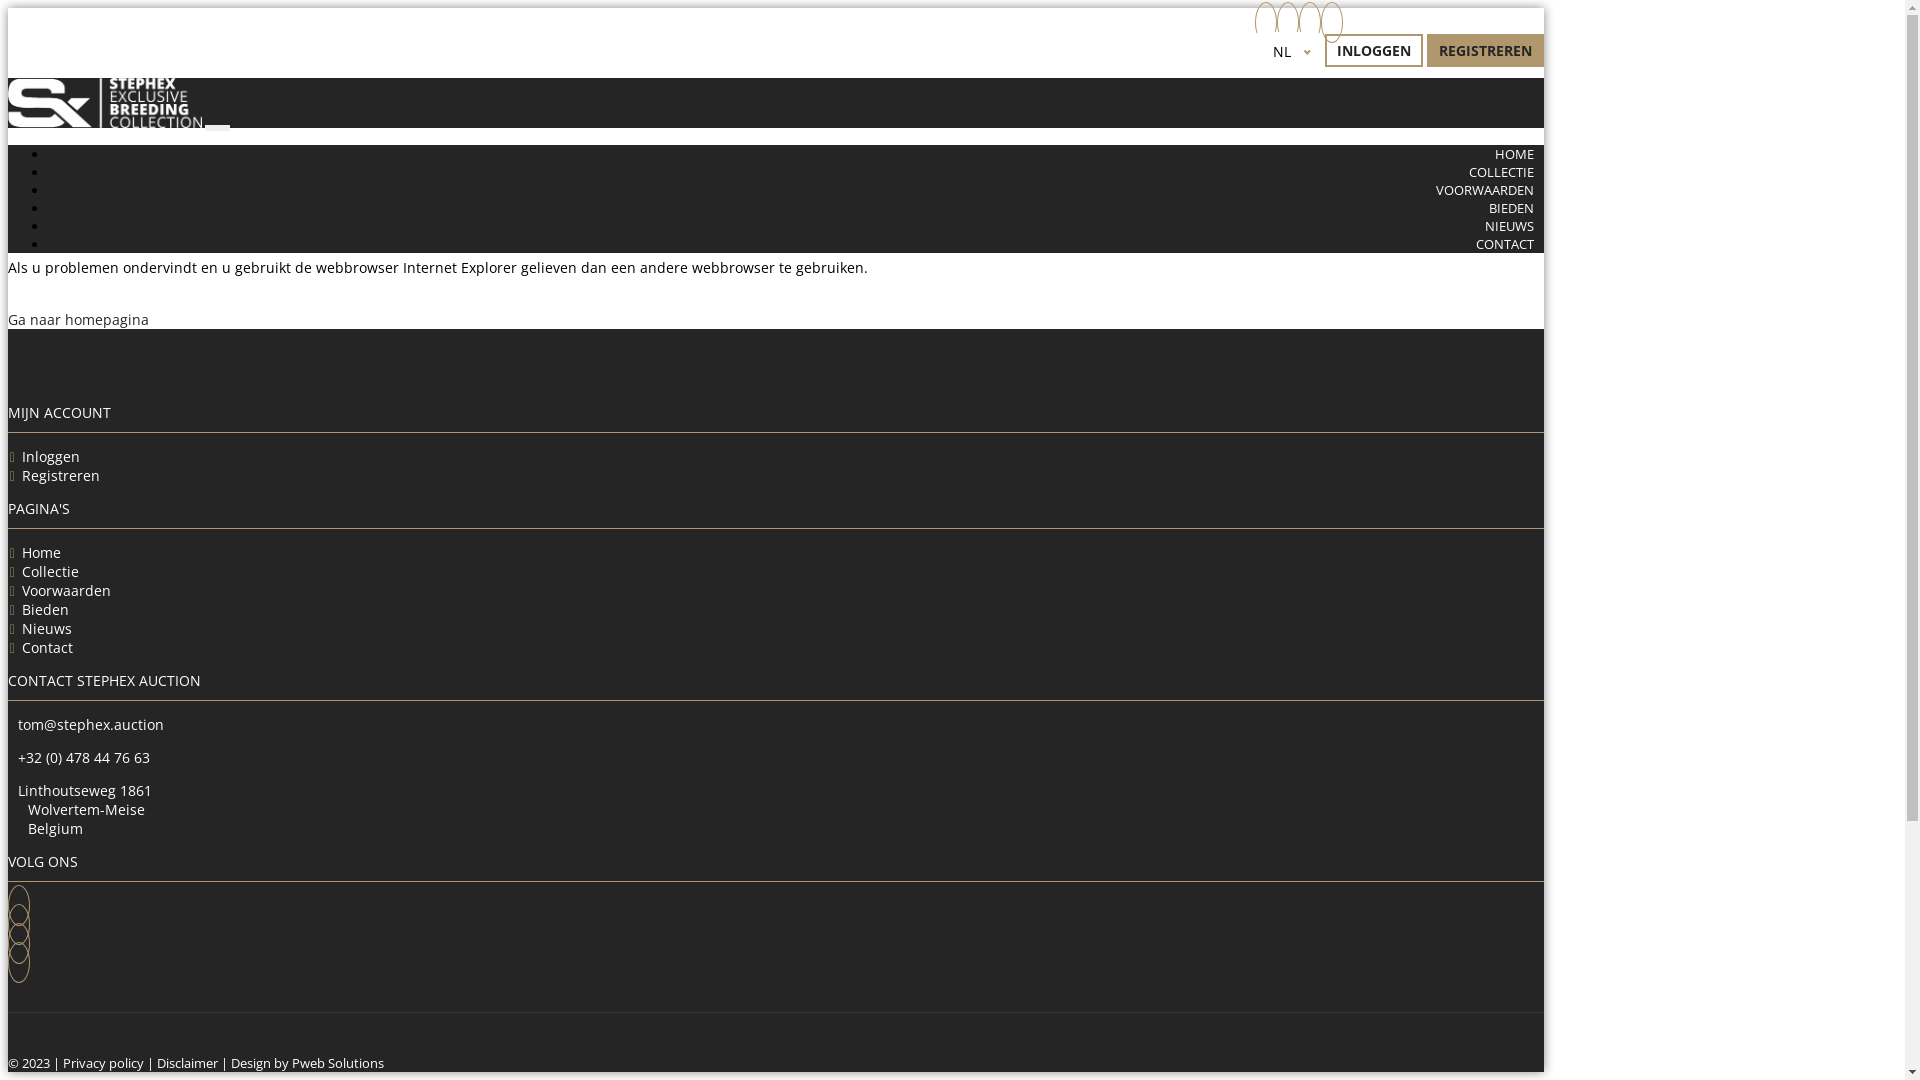  I want to click on INLOGGEN, so click(1374, 50).